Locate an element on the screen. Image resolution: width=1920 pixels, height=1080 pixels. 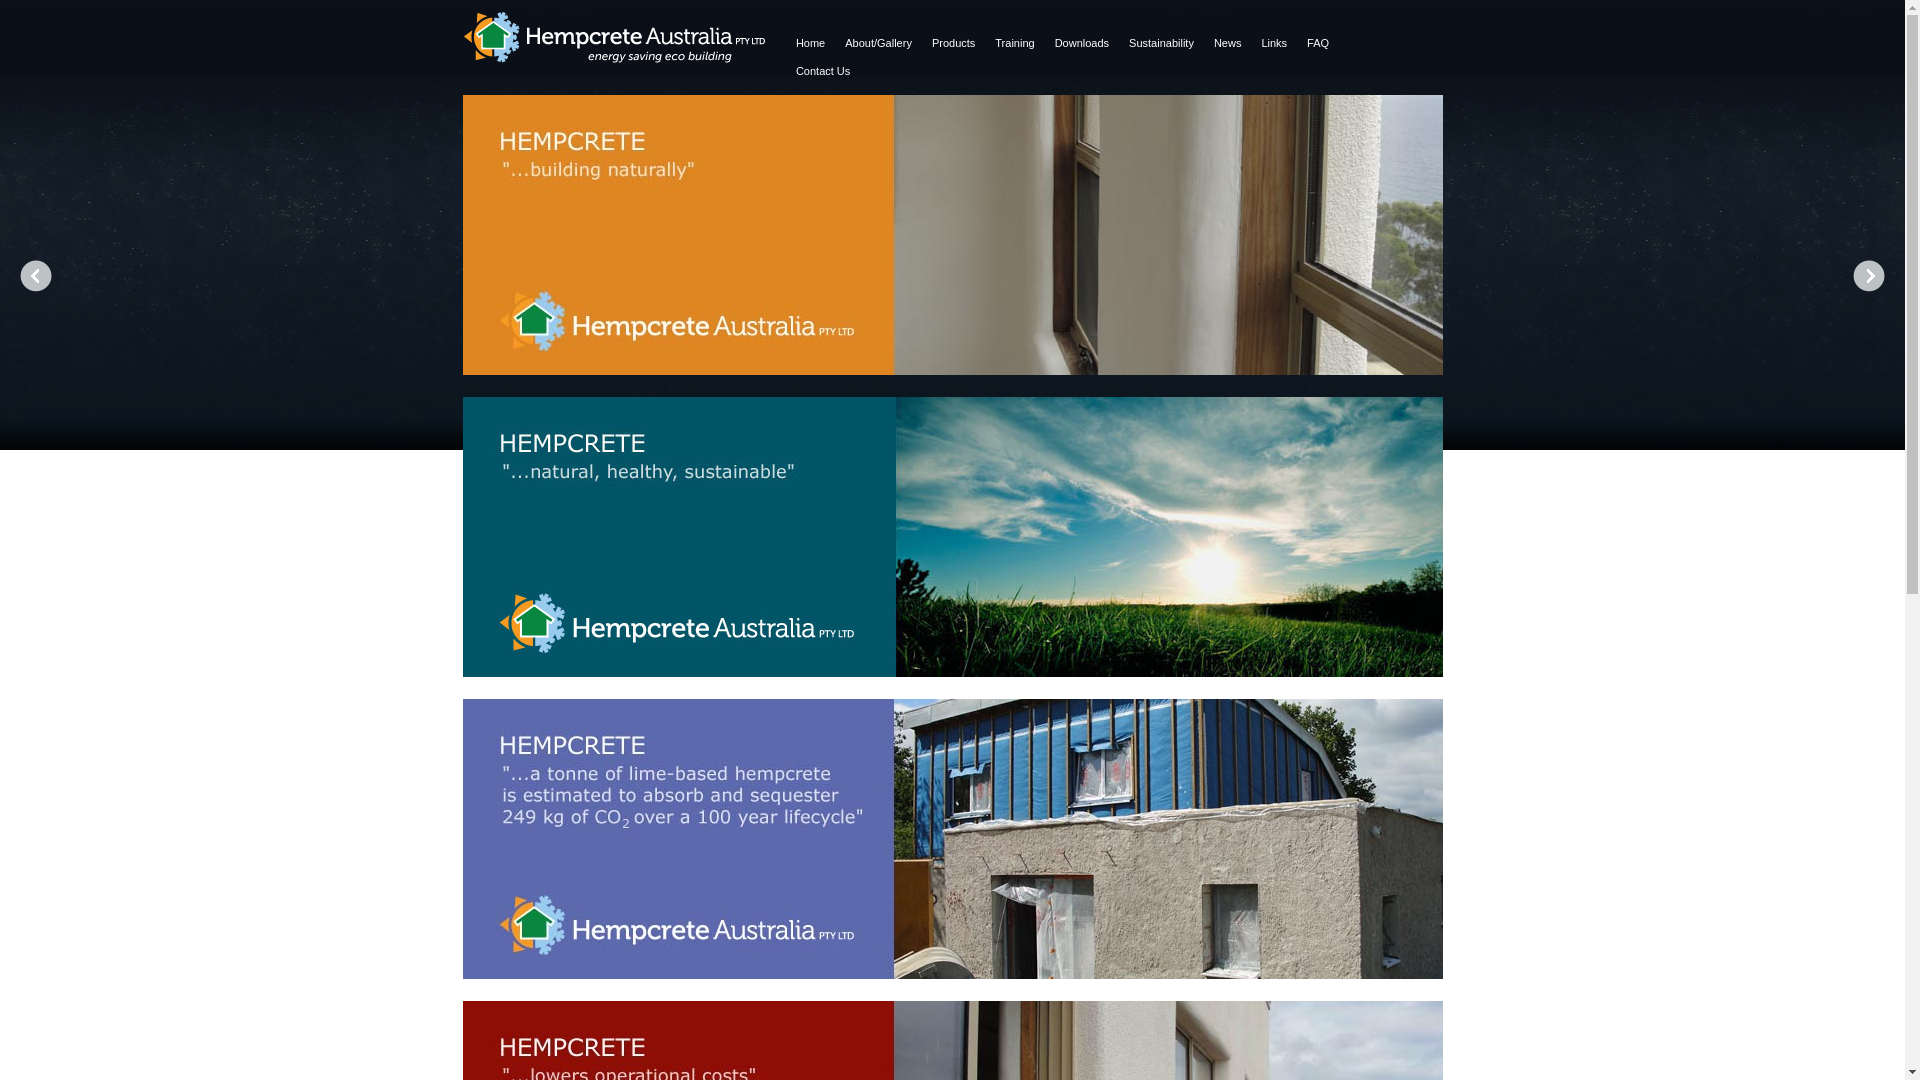
Products is located at coordinates (954, 44).